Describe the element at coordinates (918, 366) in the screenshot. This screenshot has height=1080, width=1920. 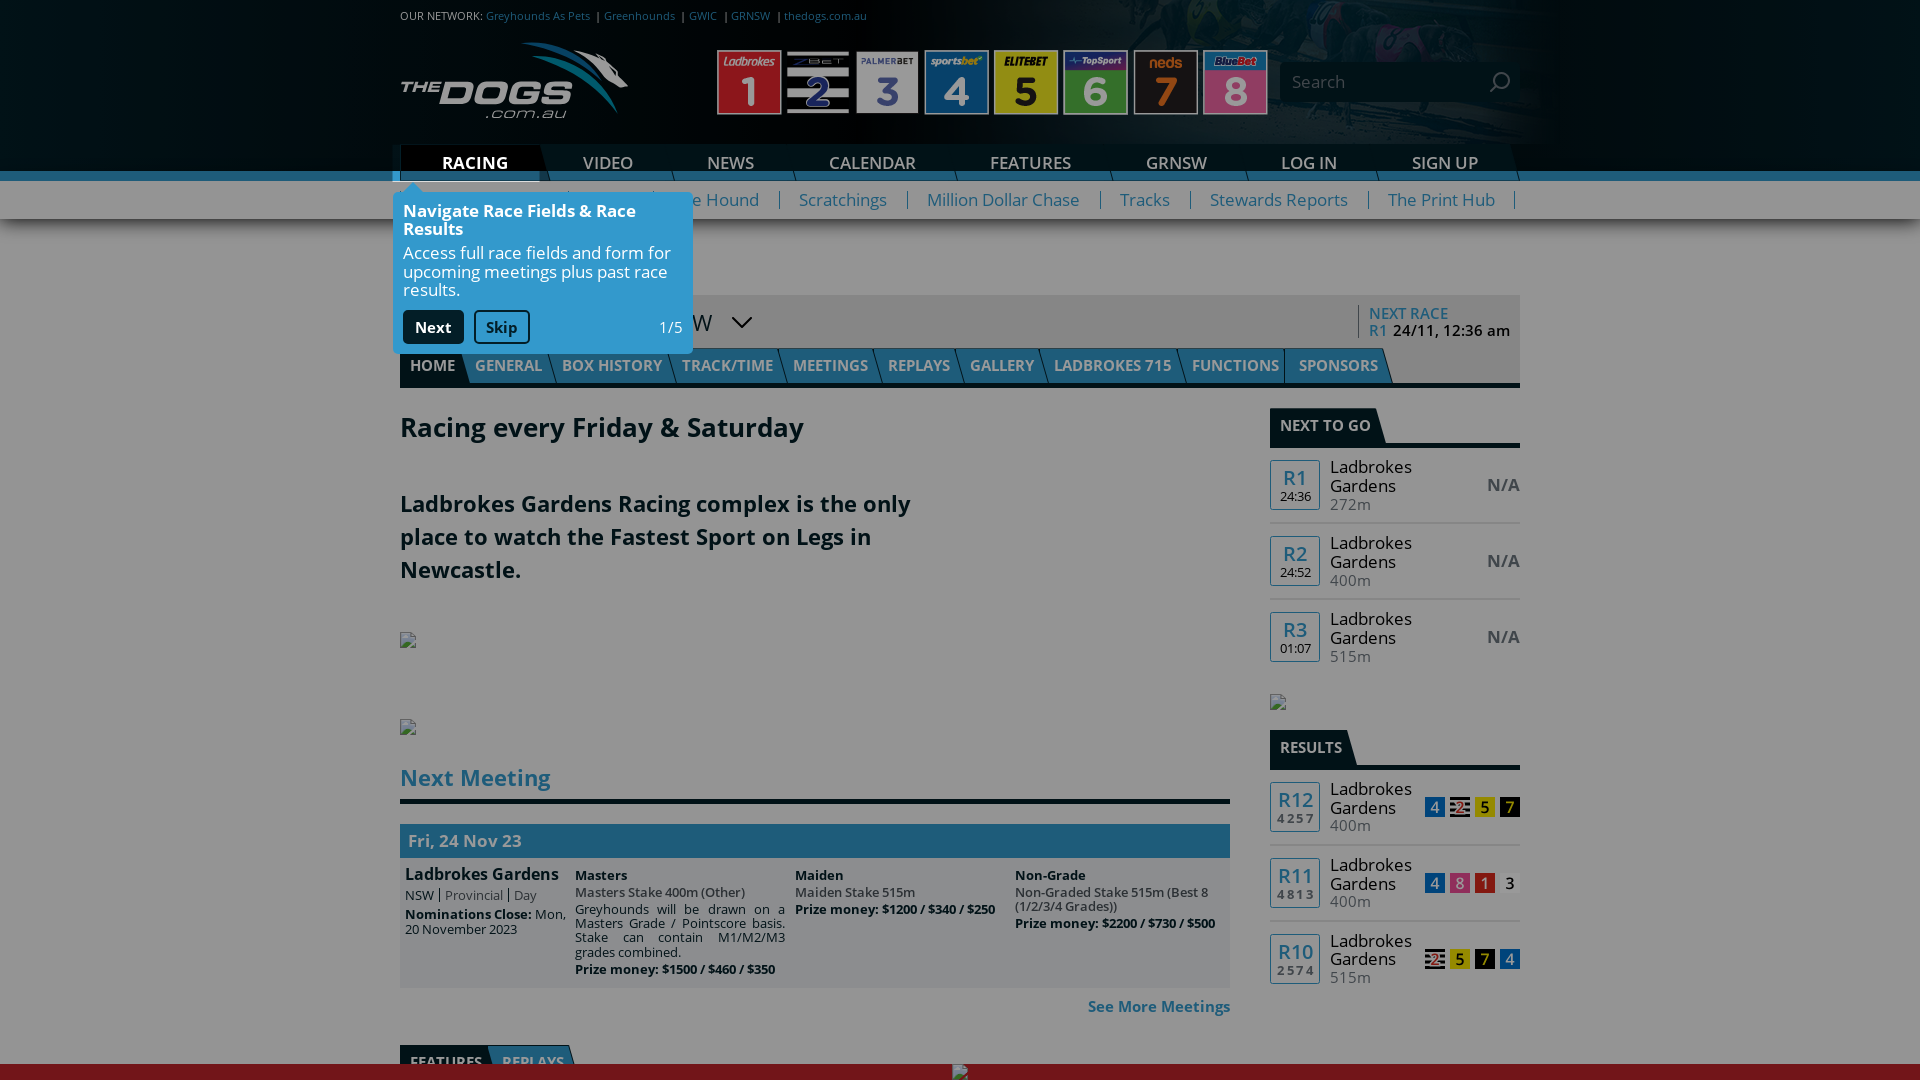
I see `REPLAYS` at that location.